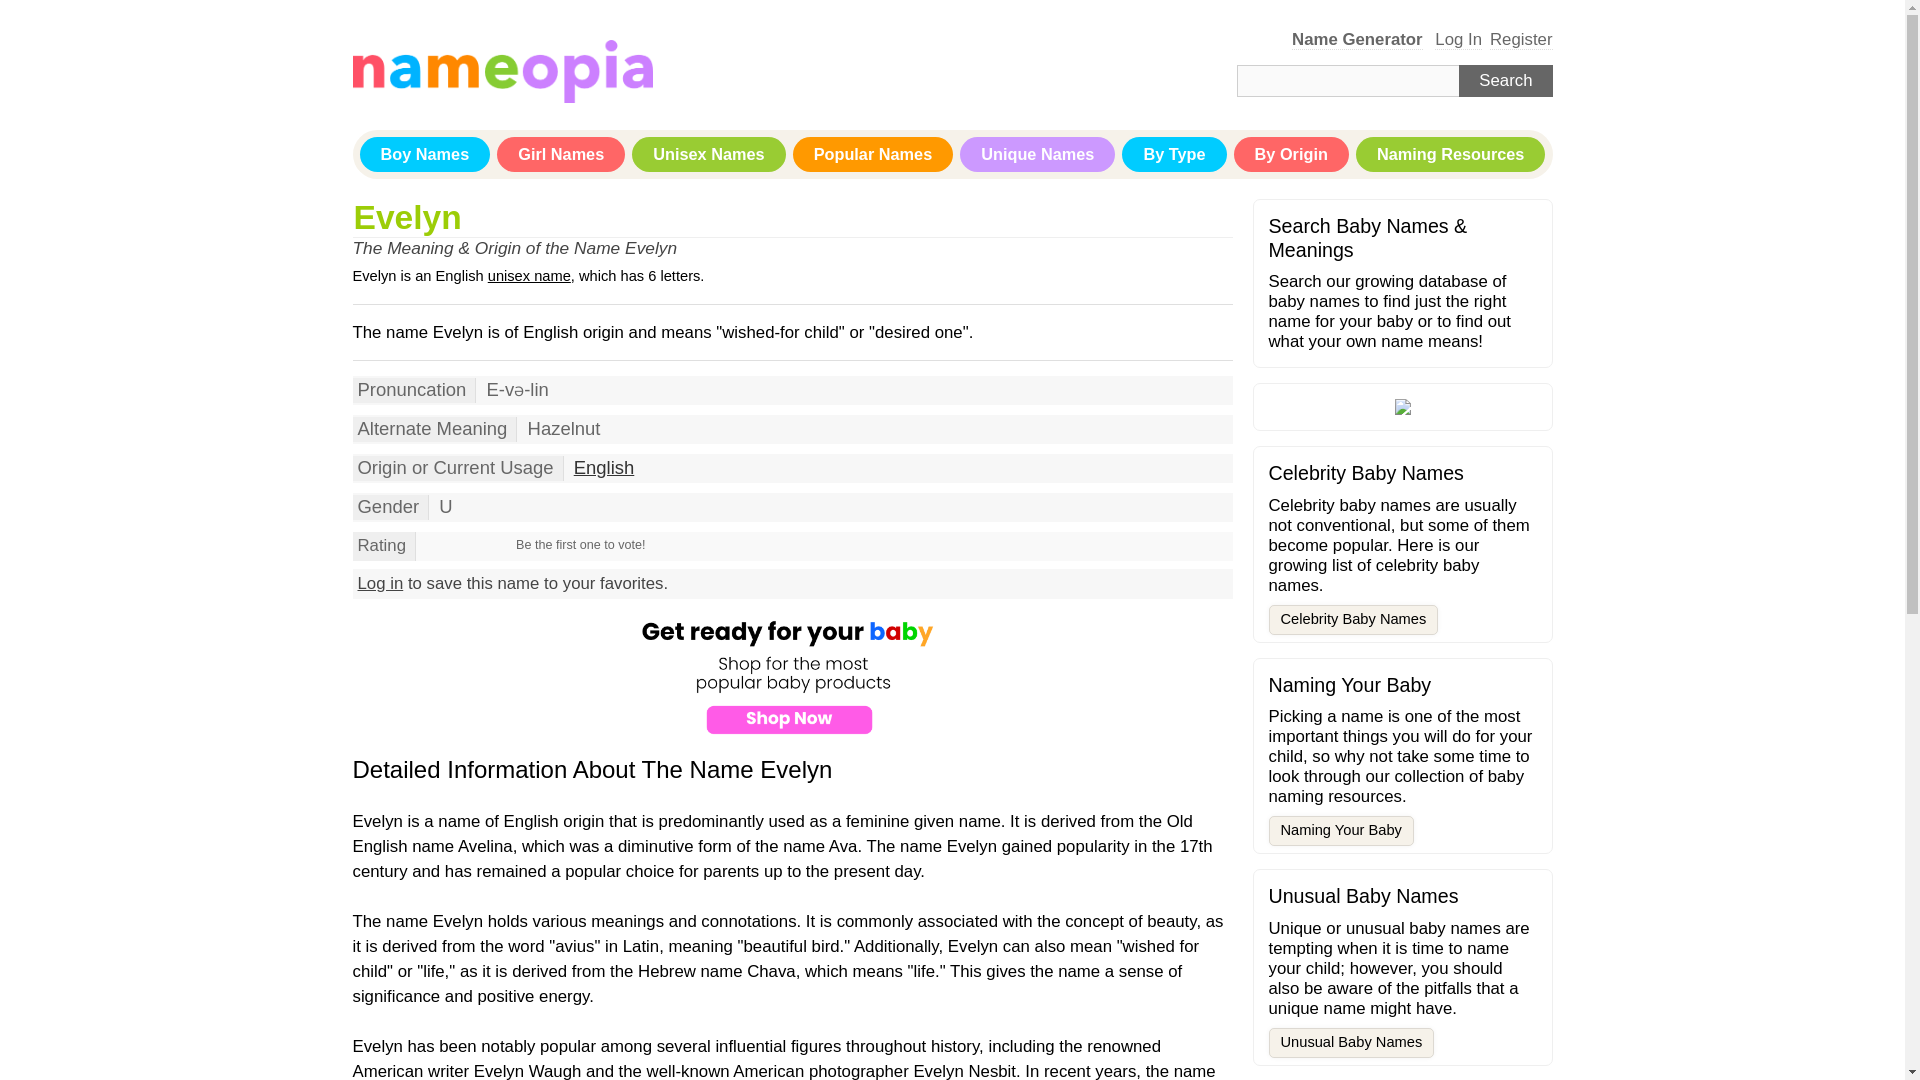 This screenshot has height=1080, width=1920. I want to click on 4 stars out of 5, so click(454, 546).